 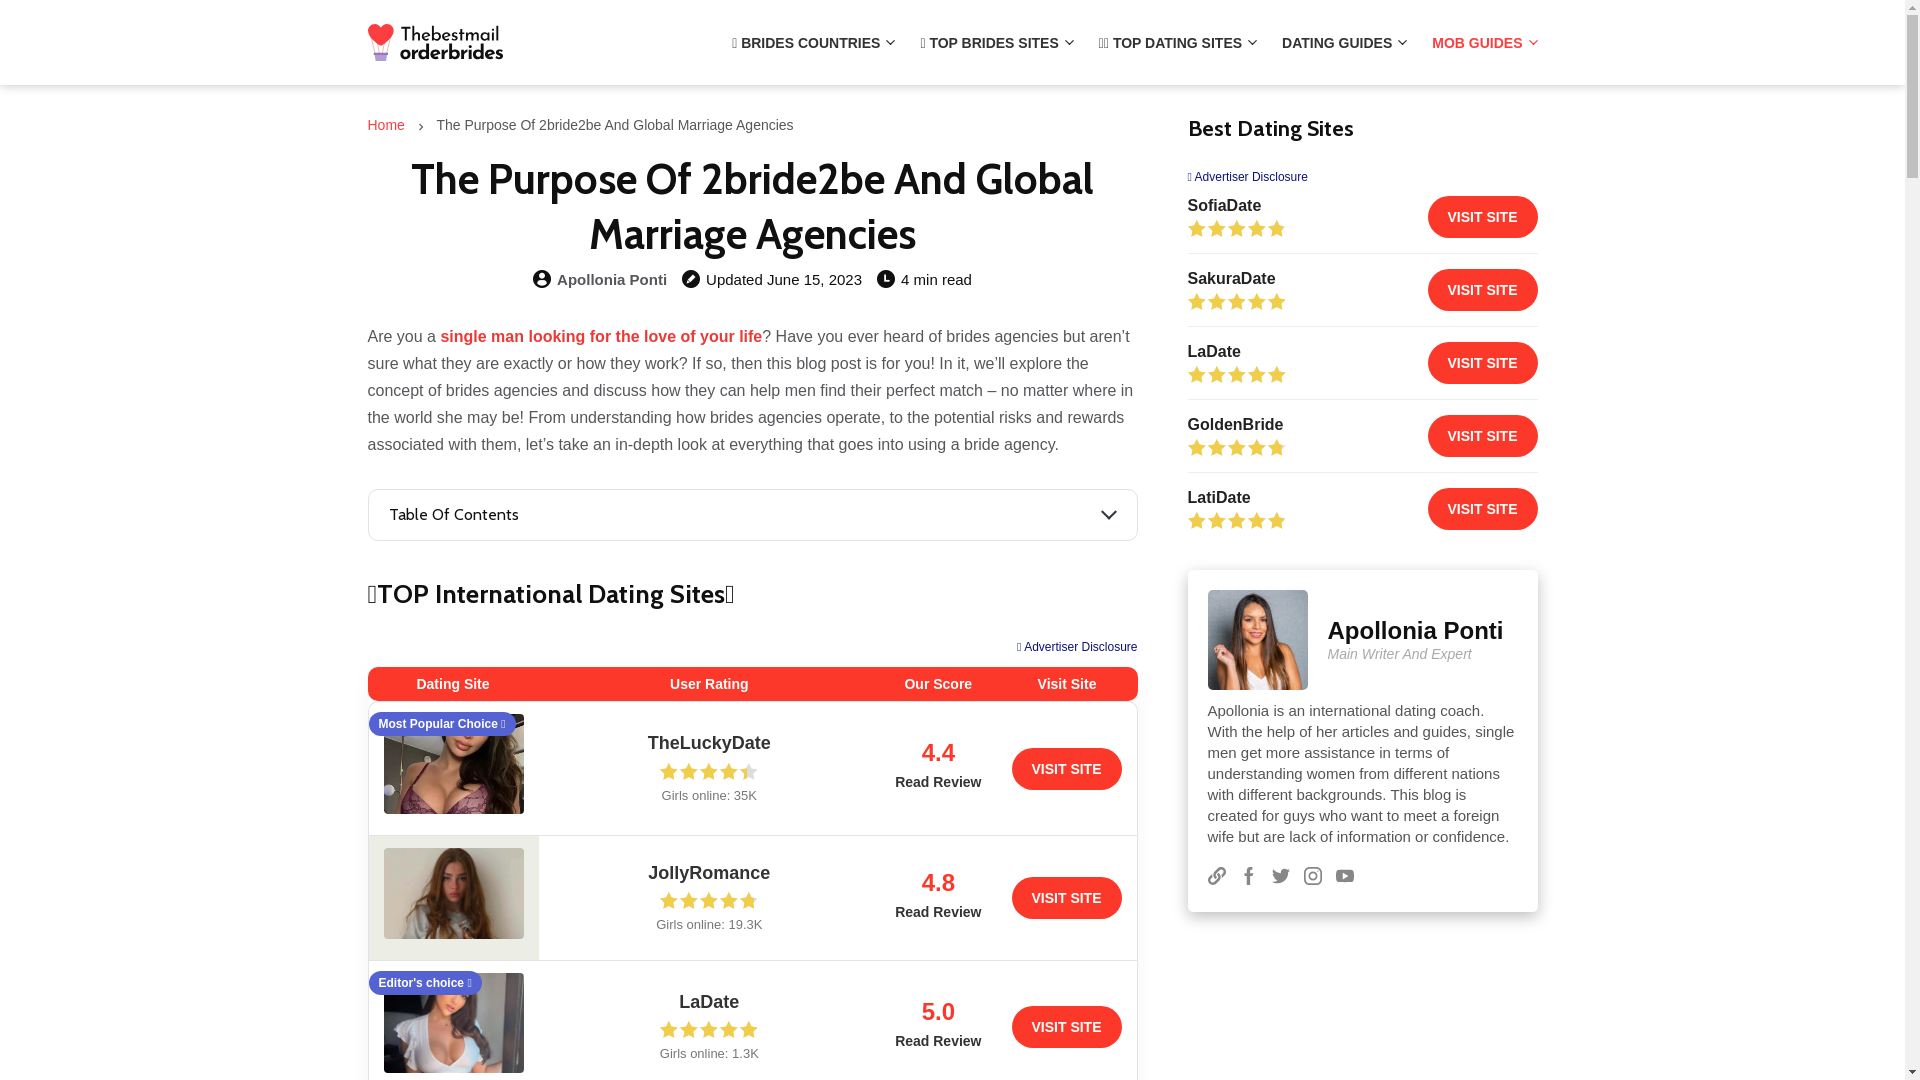 What do you see at coordinates (1237, 520) in the screenshot?
I see `Our Score` at bounding box center [1237, 520].